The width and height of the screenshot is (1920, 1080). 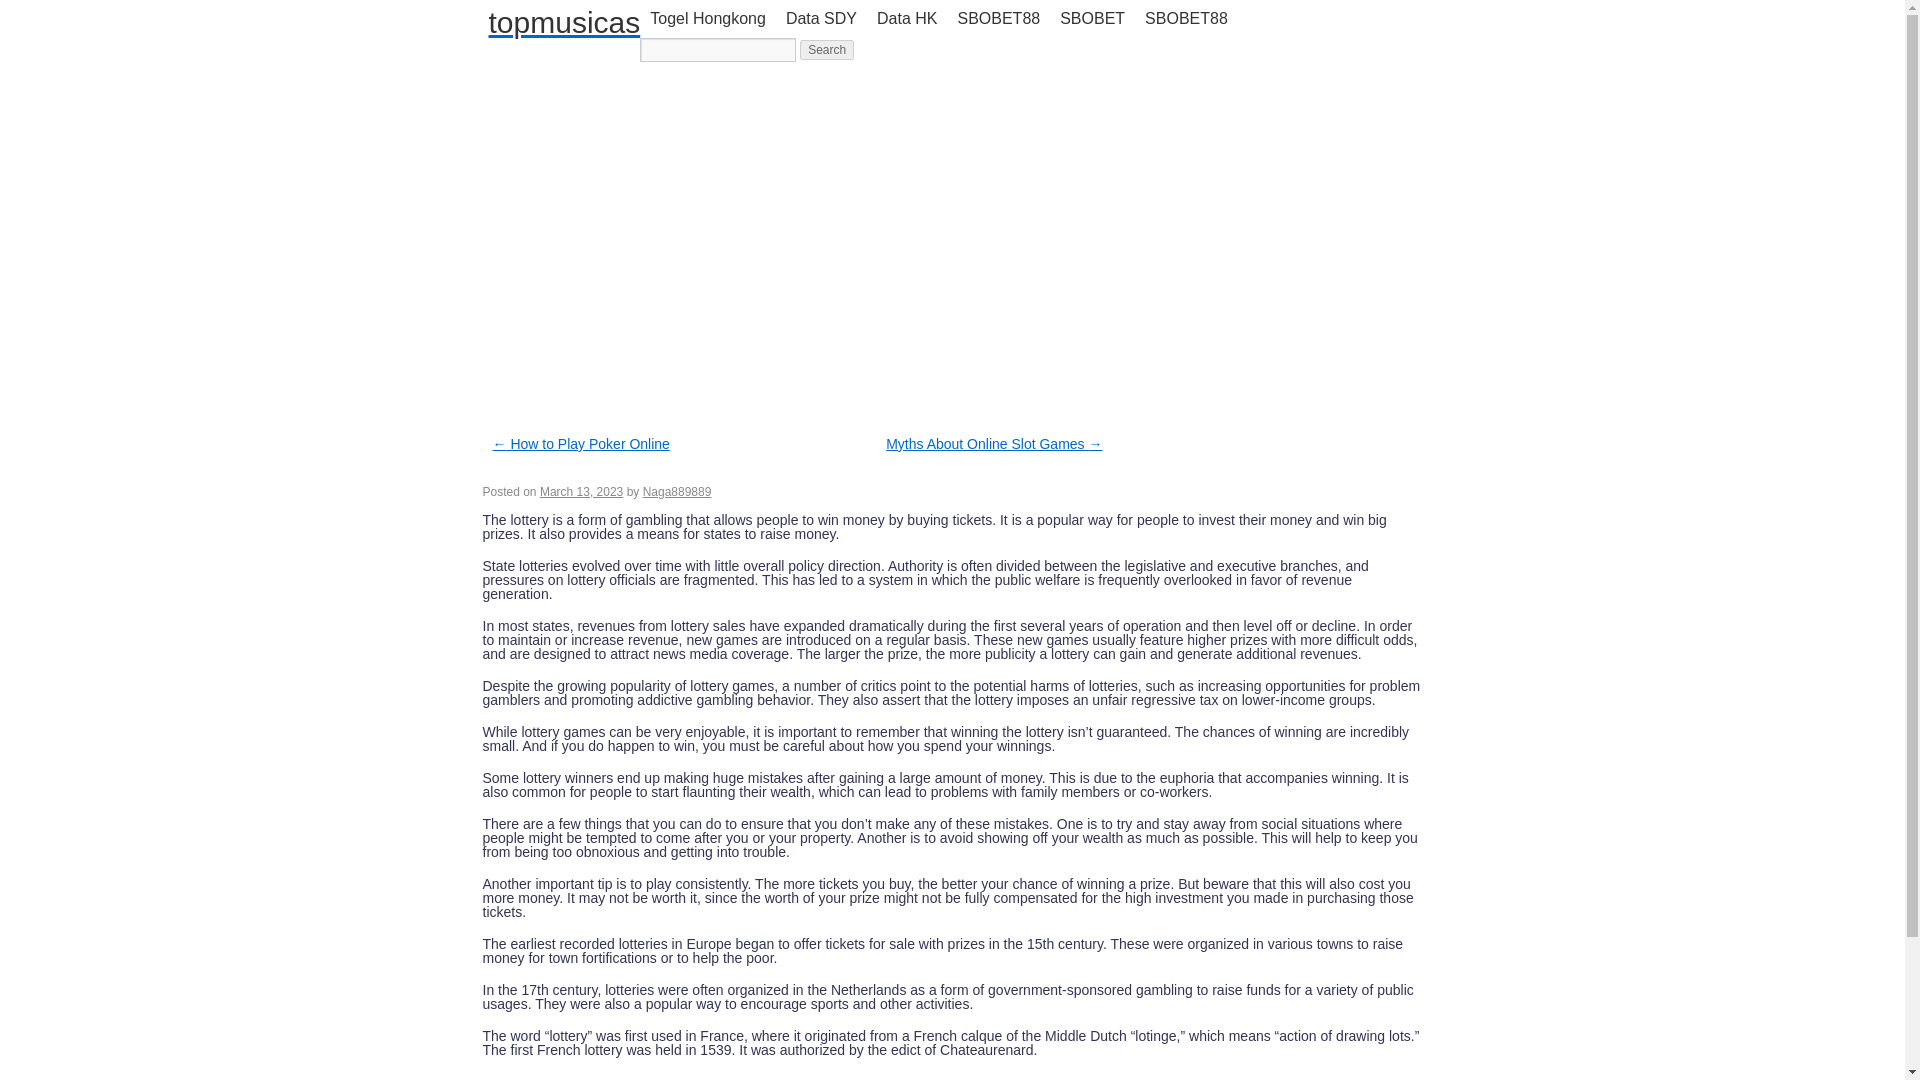 I want to click on SBOBET88, so click(x=1186, y=18).